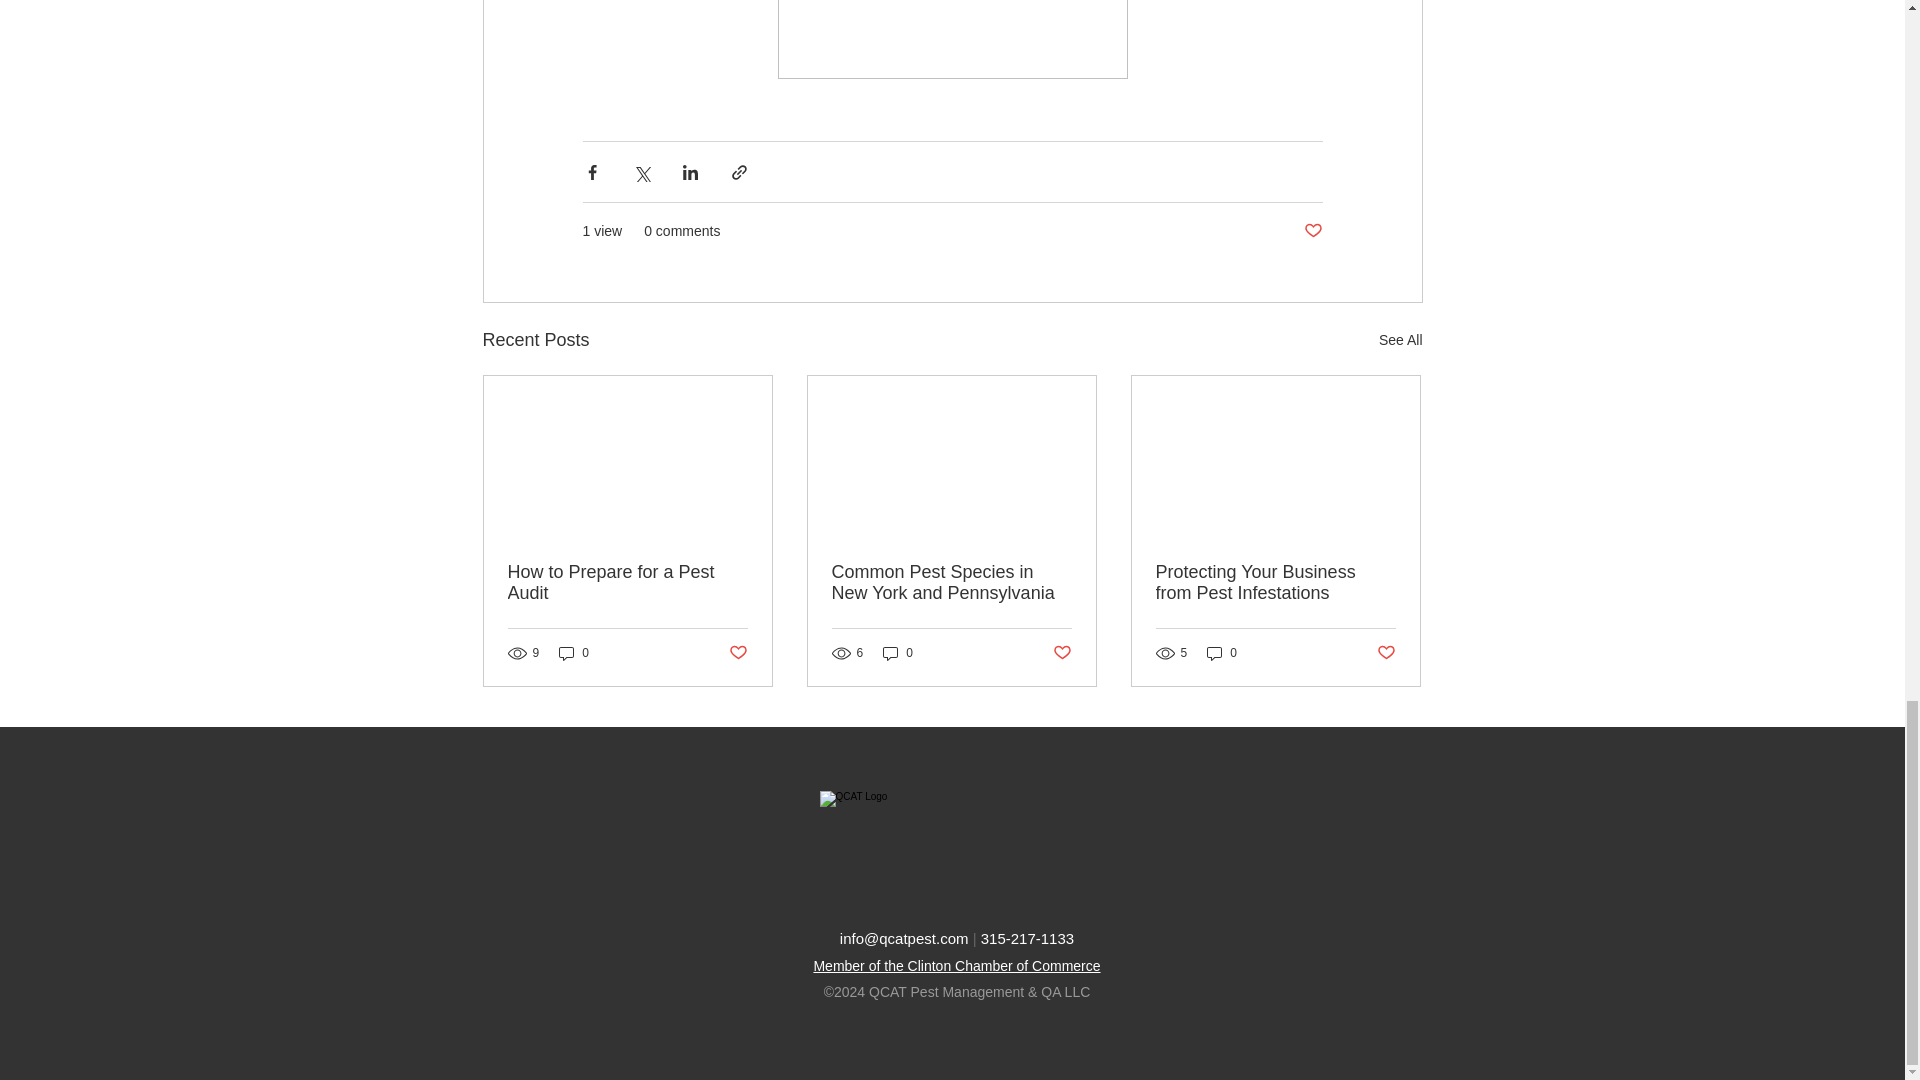  What do you see at coordinates (956, 846) in the screenshot?
I see `logo-white-bg.png` at bounding box center [956, 846].